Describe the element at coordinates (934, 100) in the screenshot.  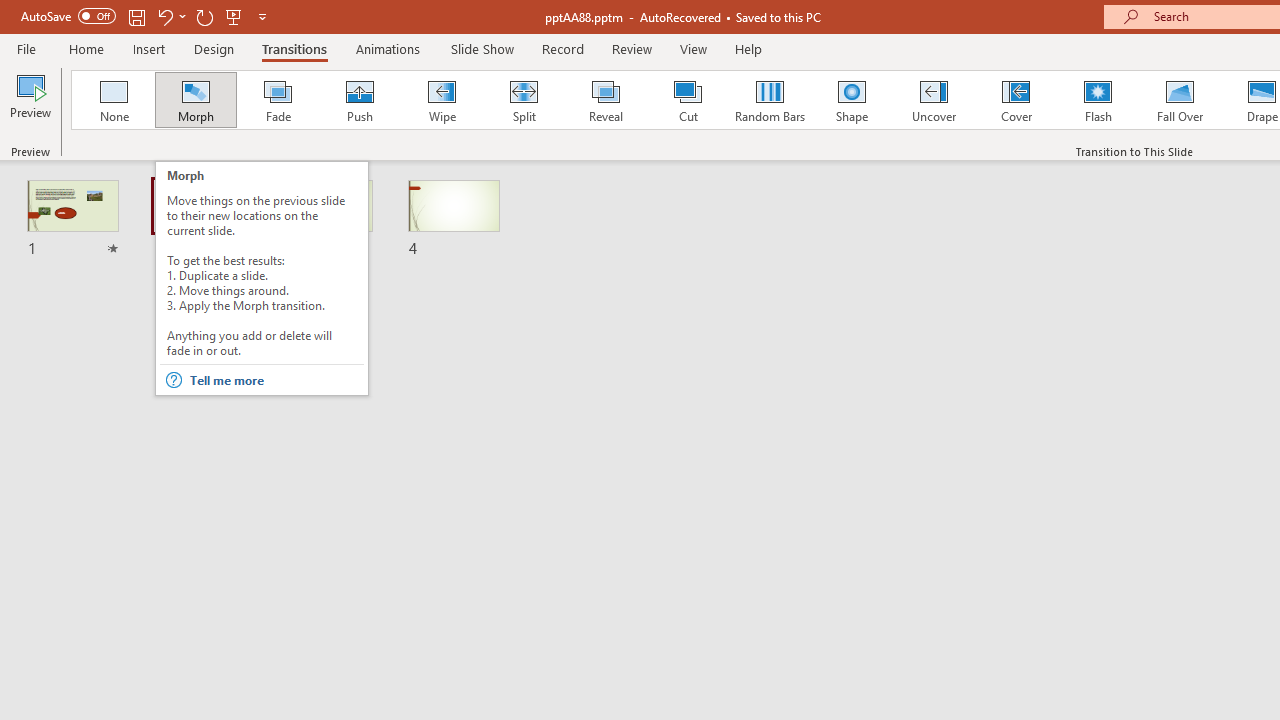
I see `Uncover` at that location.